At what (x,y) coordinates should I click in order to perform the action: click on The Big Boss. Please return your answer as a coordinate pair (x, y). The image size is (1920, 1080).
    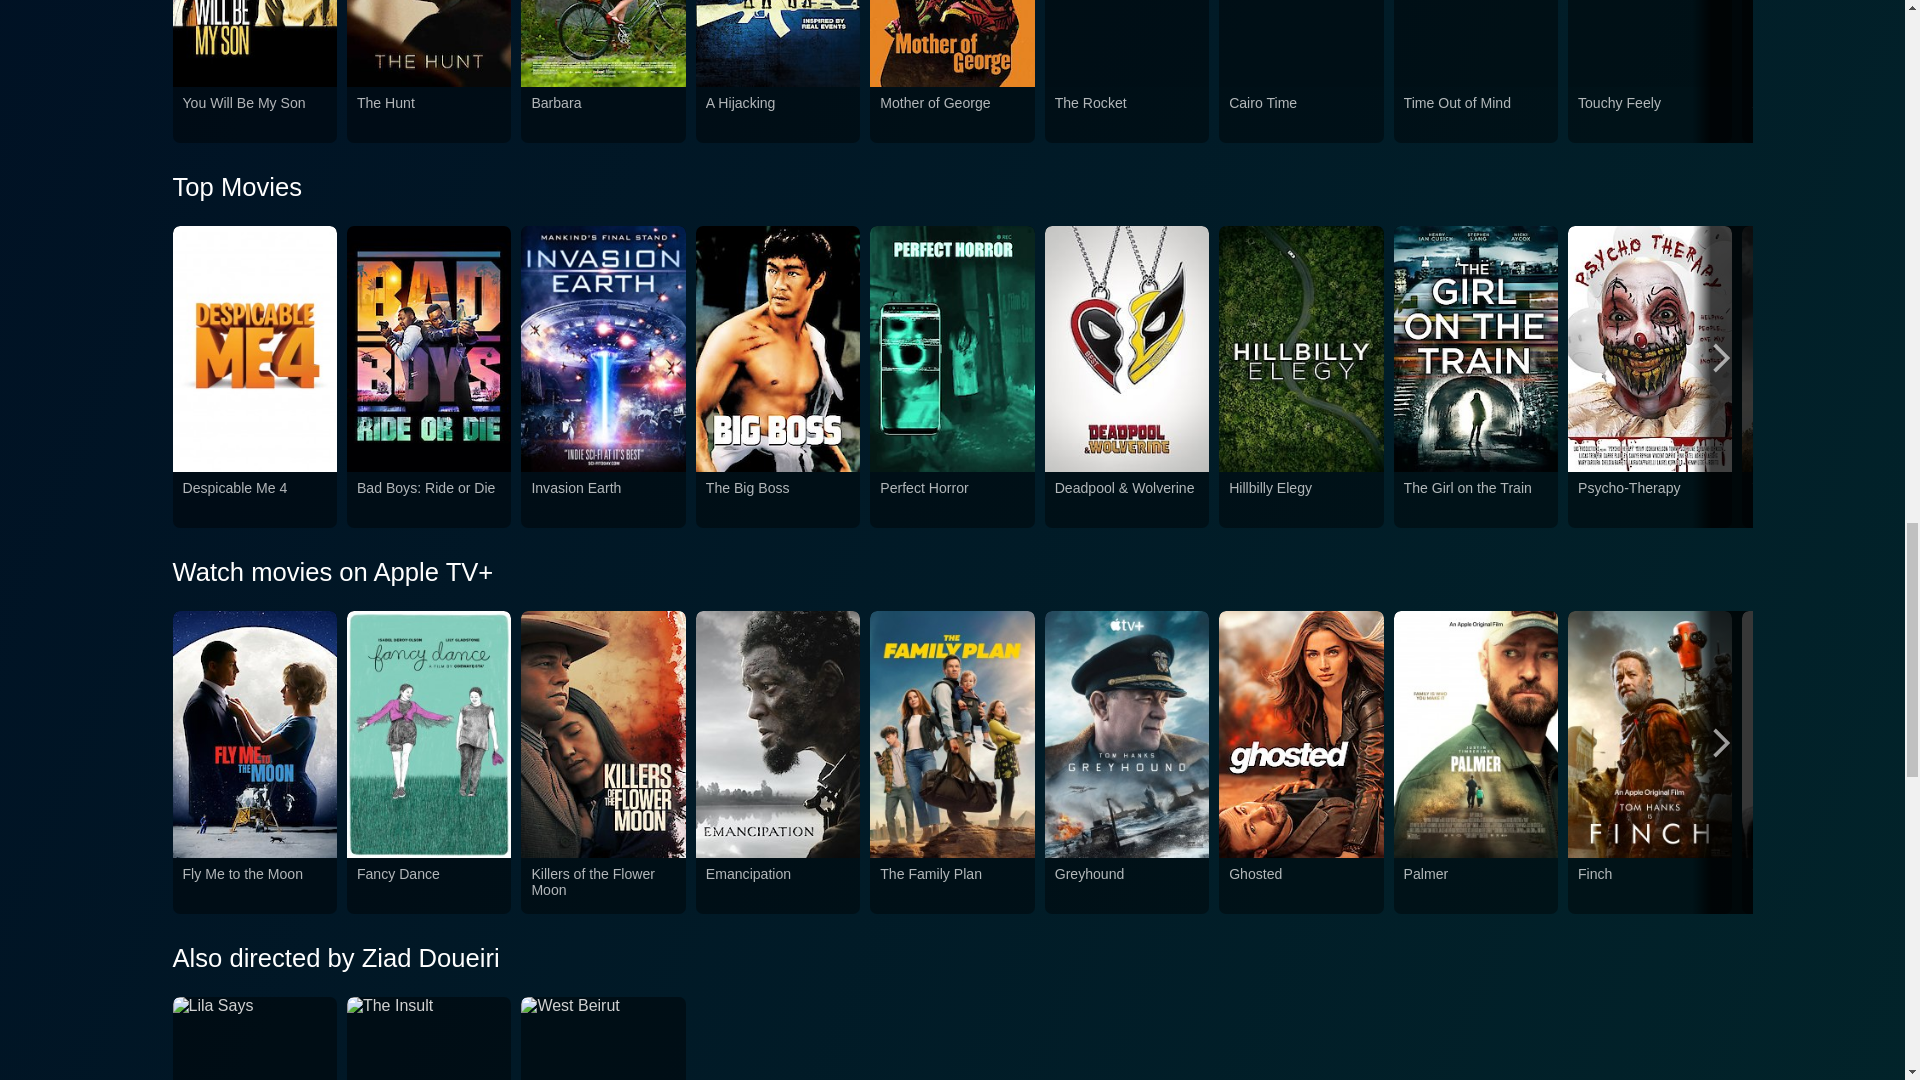
    Looking at the image, I should click on (778, 499).